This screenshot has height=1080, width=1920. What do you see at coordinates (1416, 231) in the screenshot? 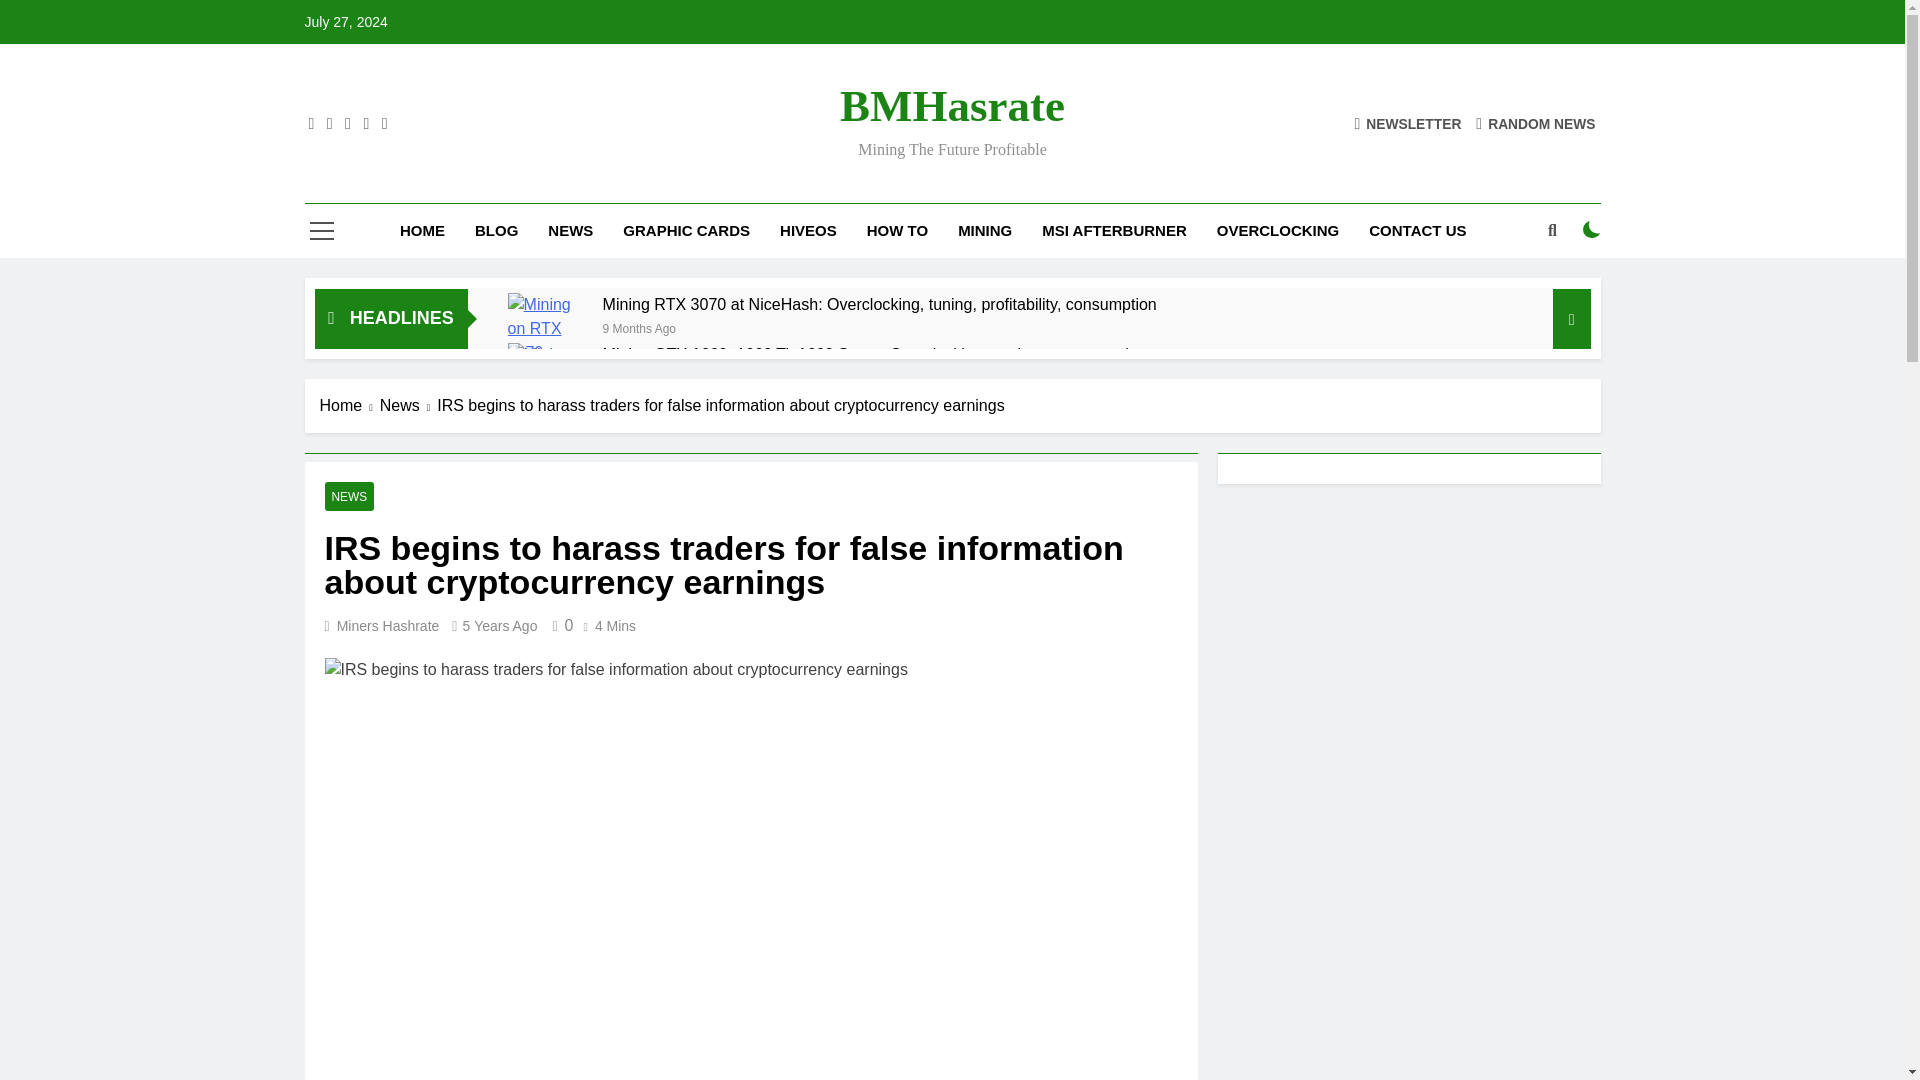
I see `CONTACT US` at bounding box center [1416, 231].